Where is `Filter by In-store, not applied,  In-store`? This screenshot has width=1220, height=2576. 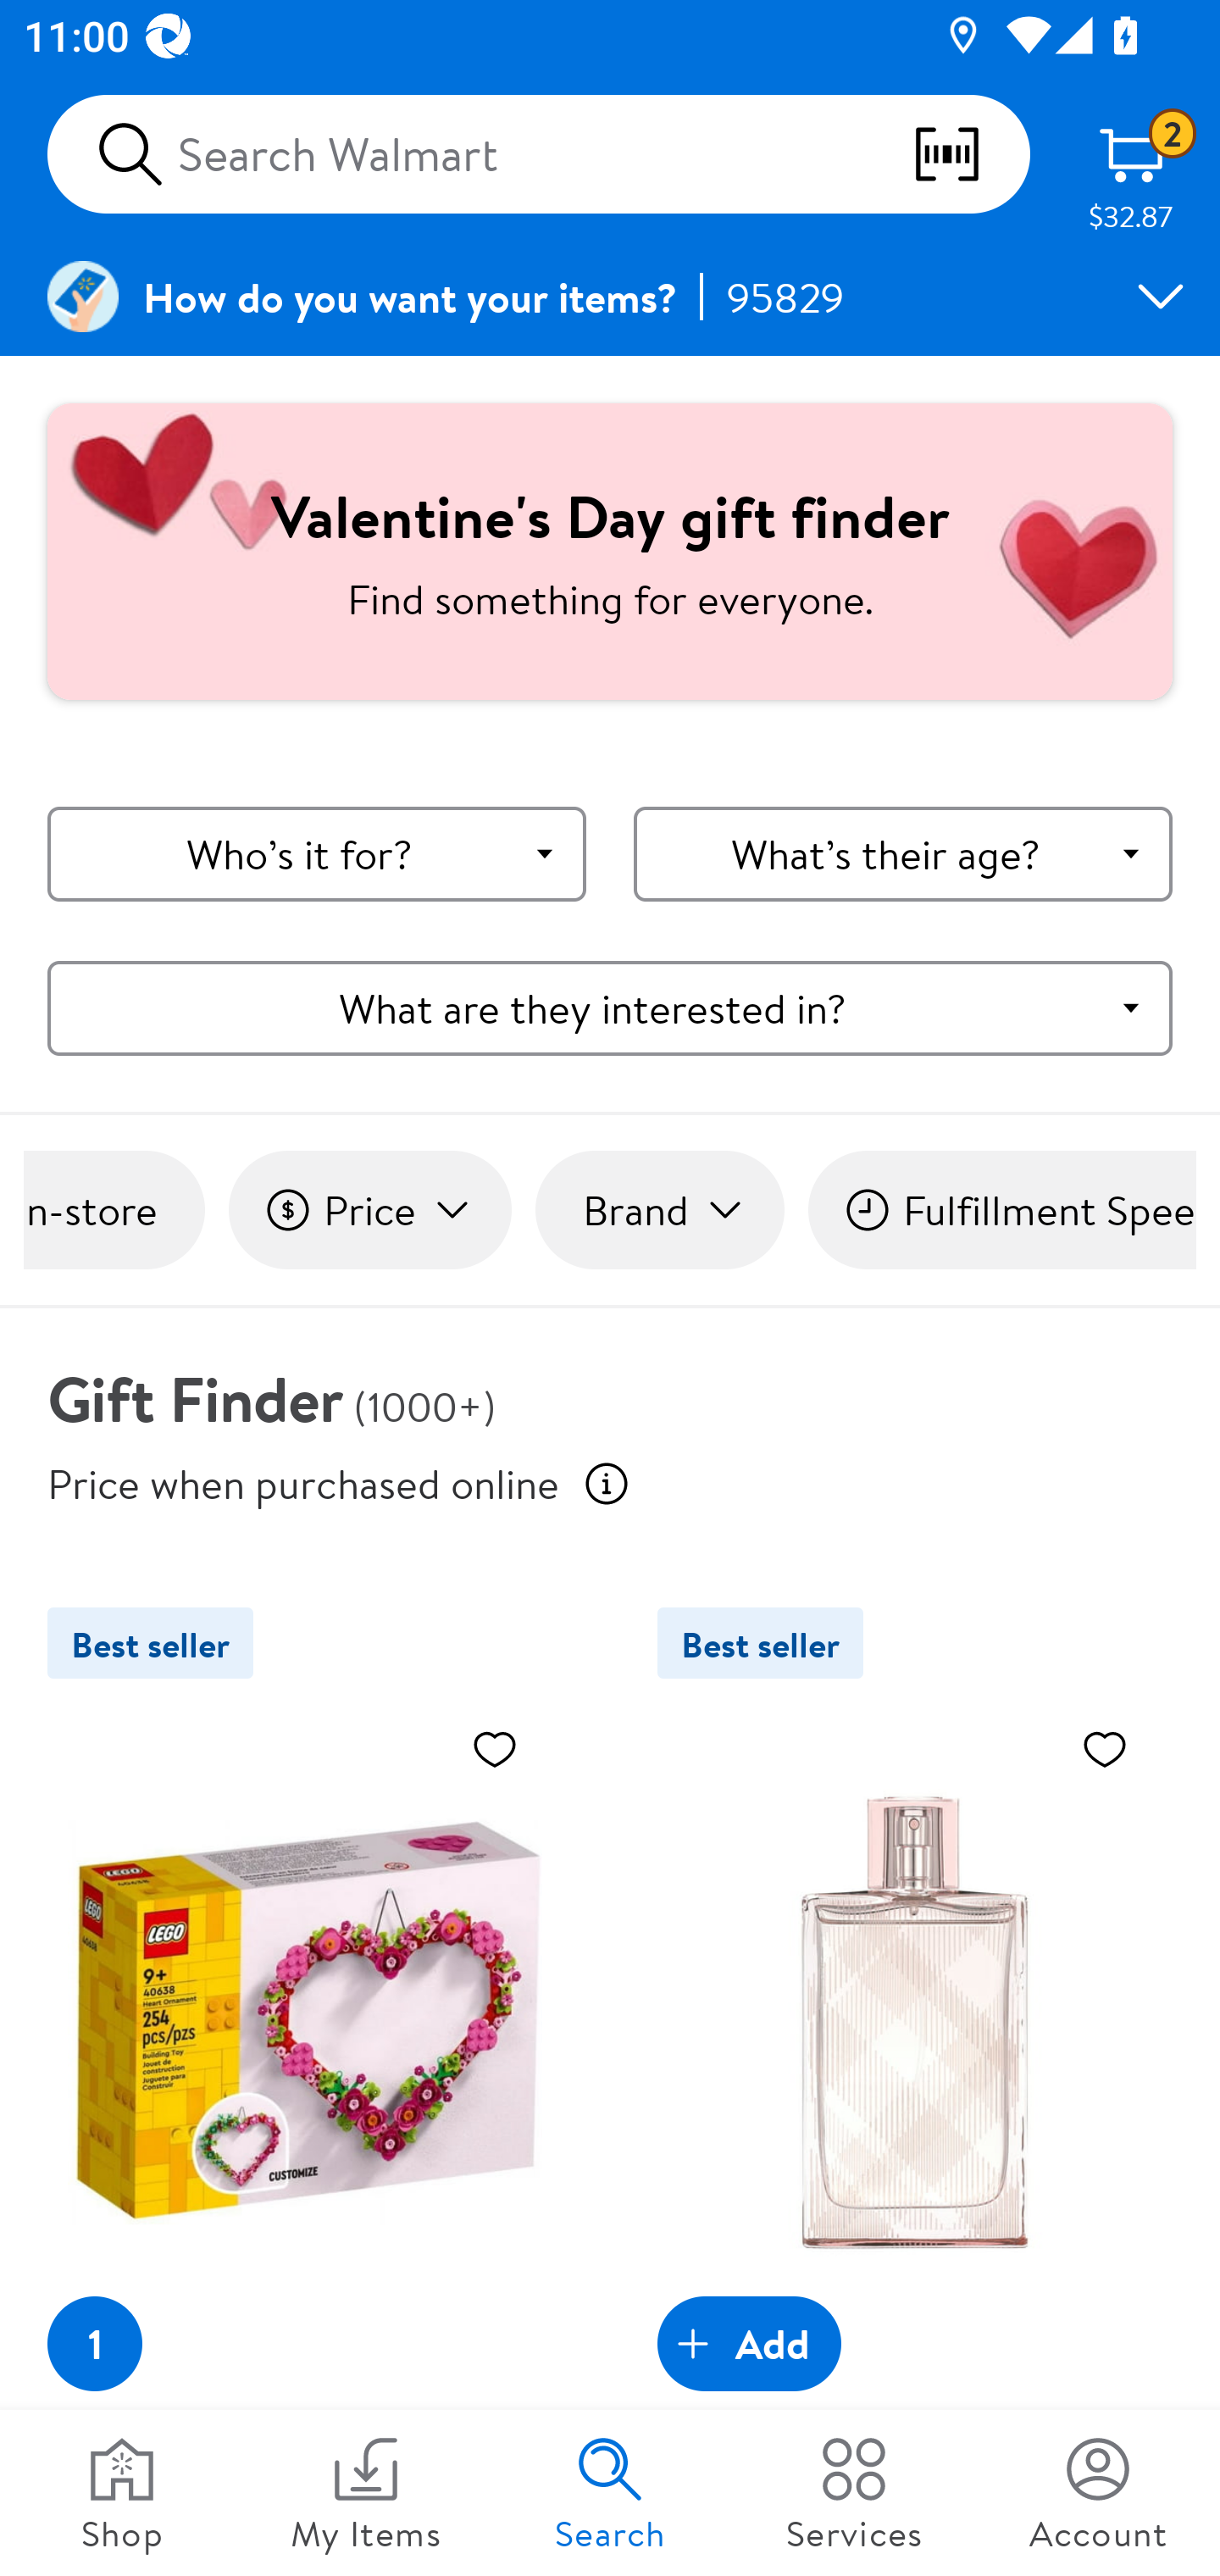 Filter by In-store, not applied,  In-store is located at coordinates (114, 1210).